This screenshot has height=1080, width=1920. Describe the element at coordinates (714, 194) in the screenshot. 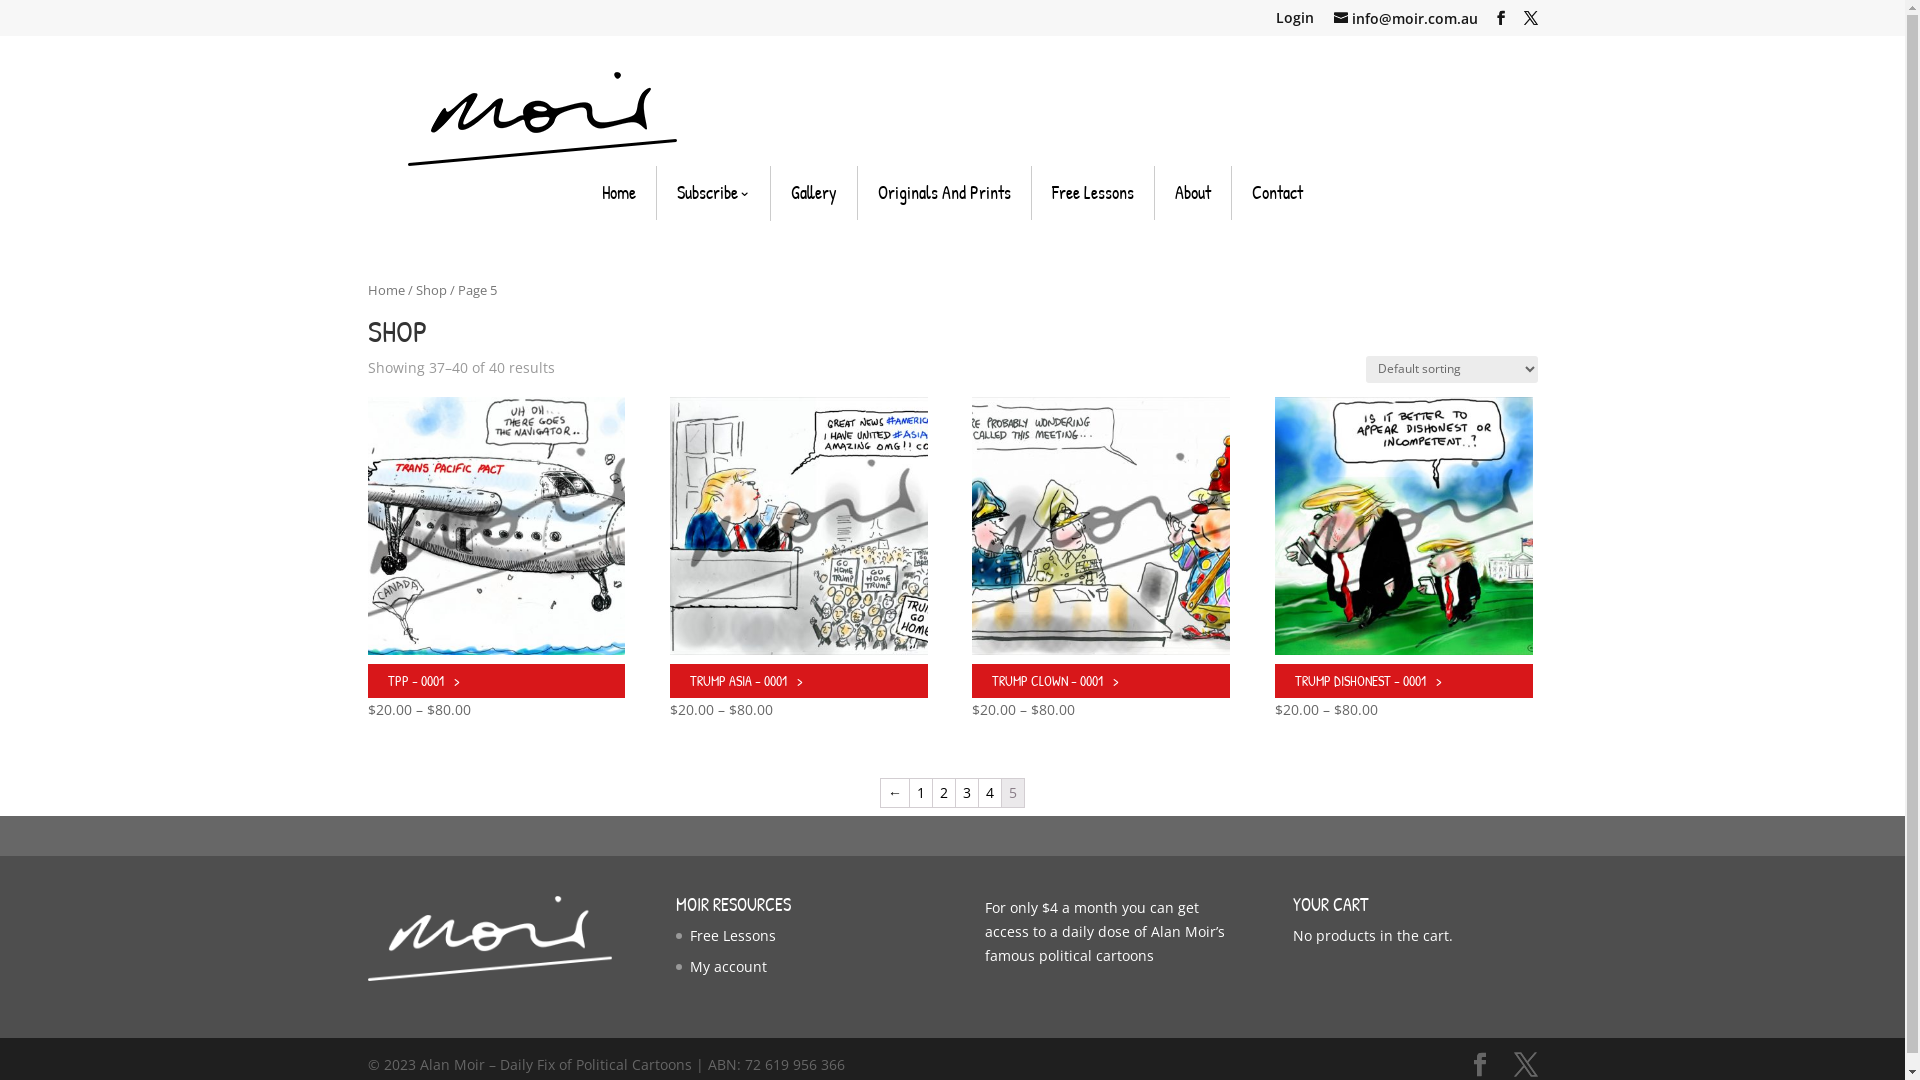

I see `Subscribe` at that location.